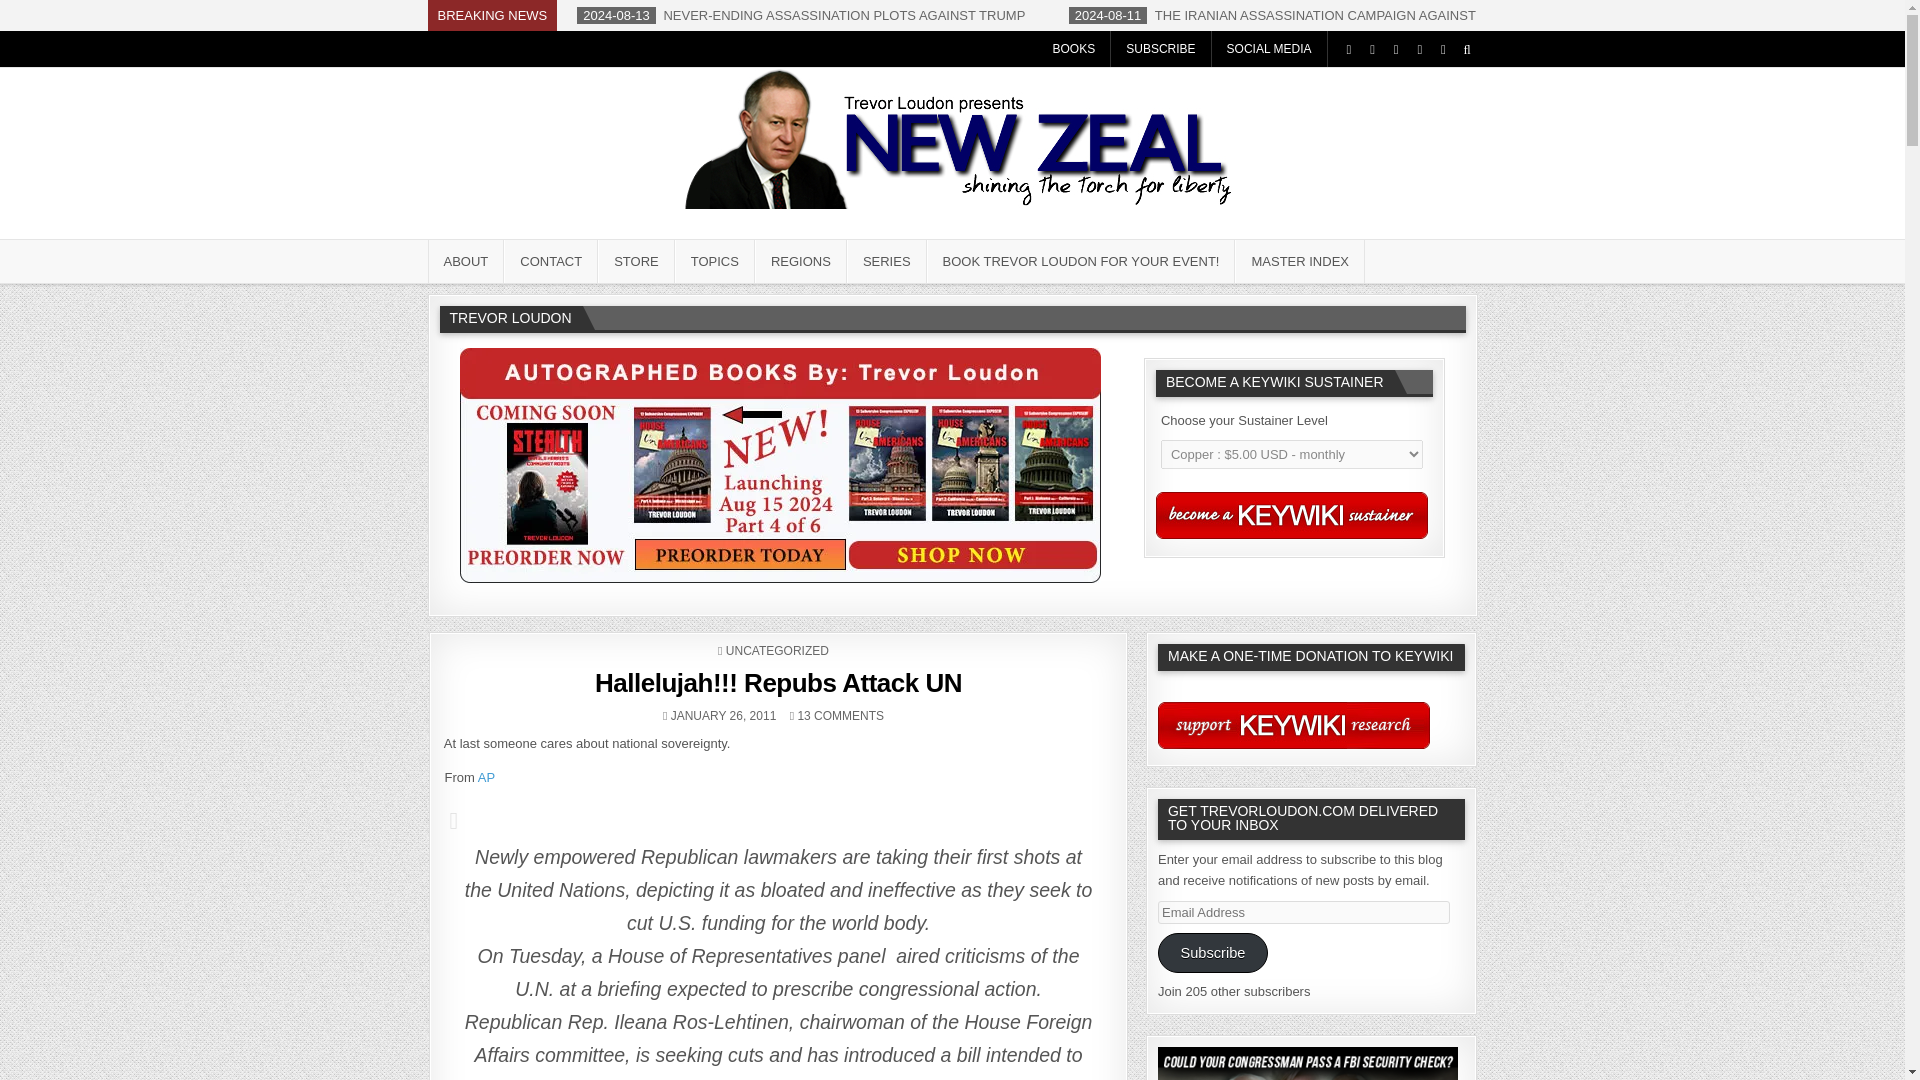 This screenshot has width=1920, height=1080. I want to click on Youtube, so click(1418, 49).